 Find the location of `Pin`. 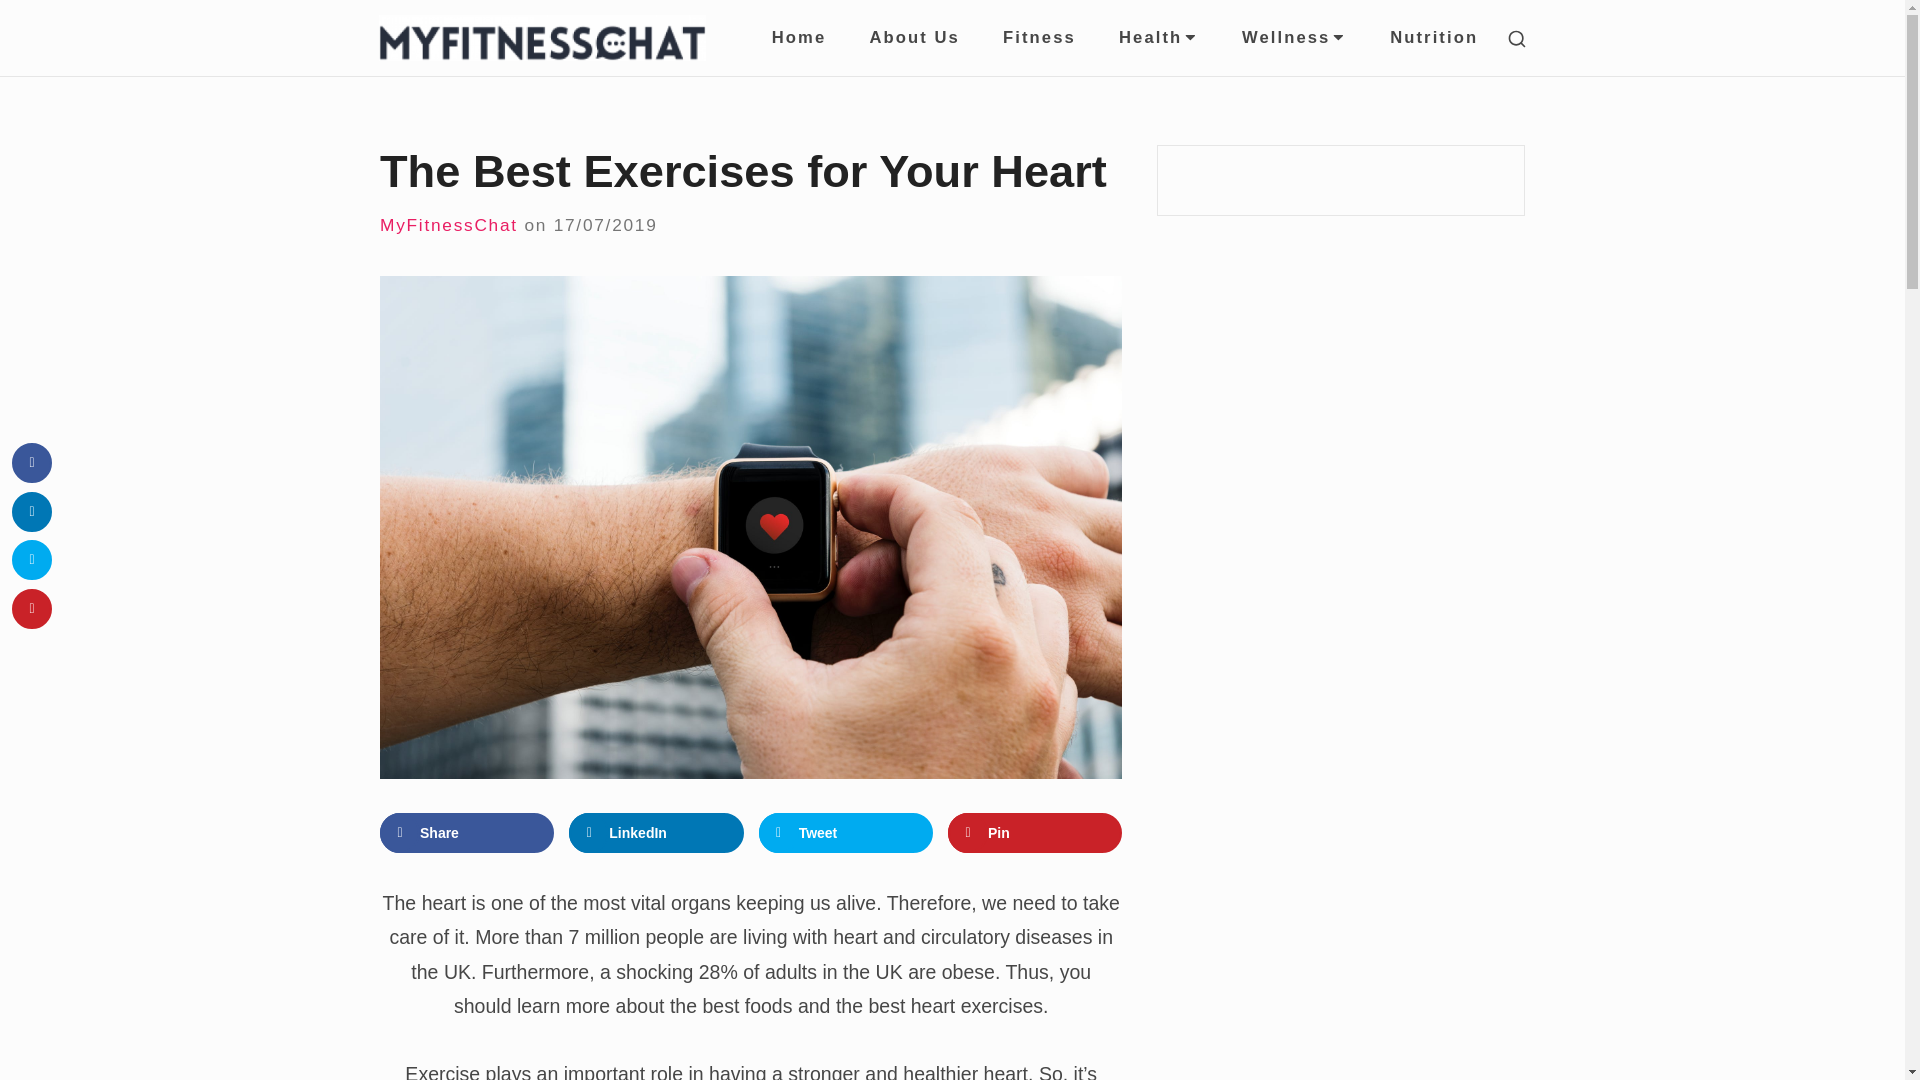

Pin is located at coordinates (1034, 833).